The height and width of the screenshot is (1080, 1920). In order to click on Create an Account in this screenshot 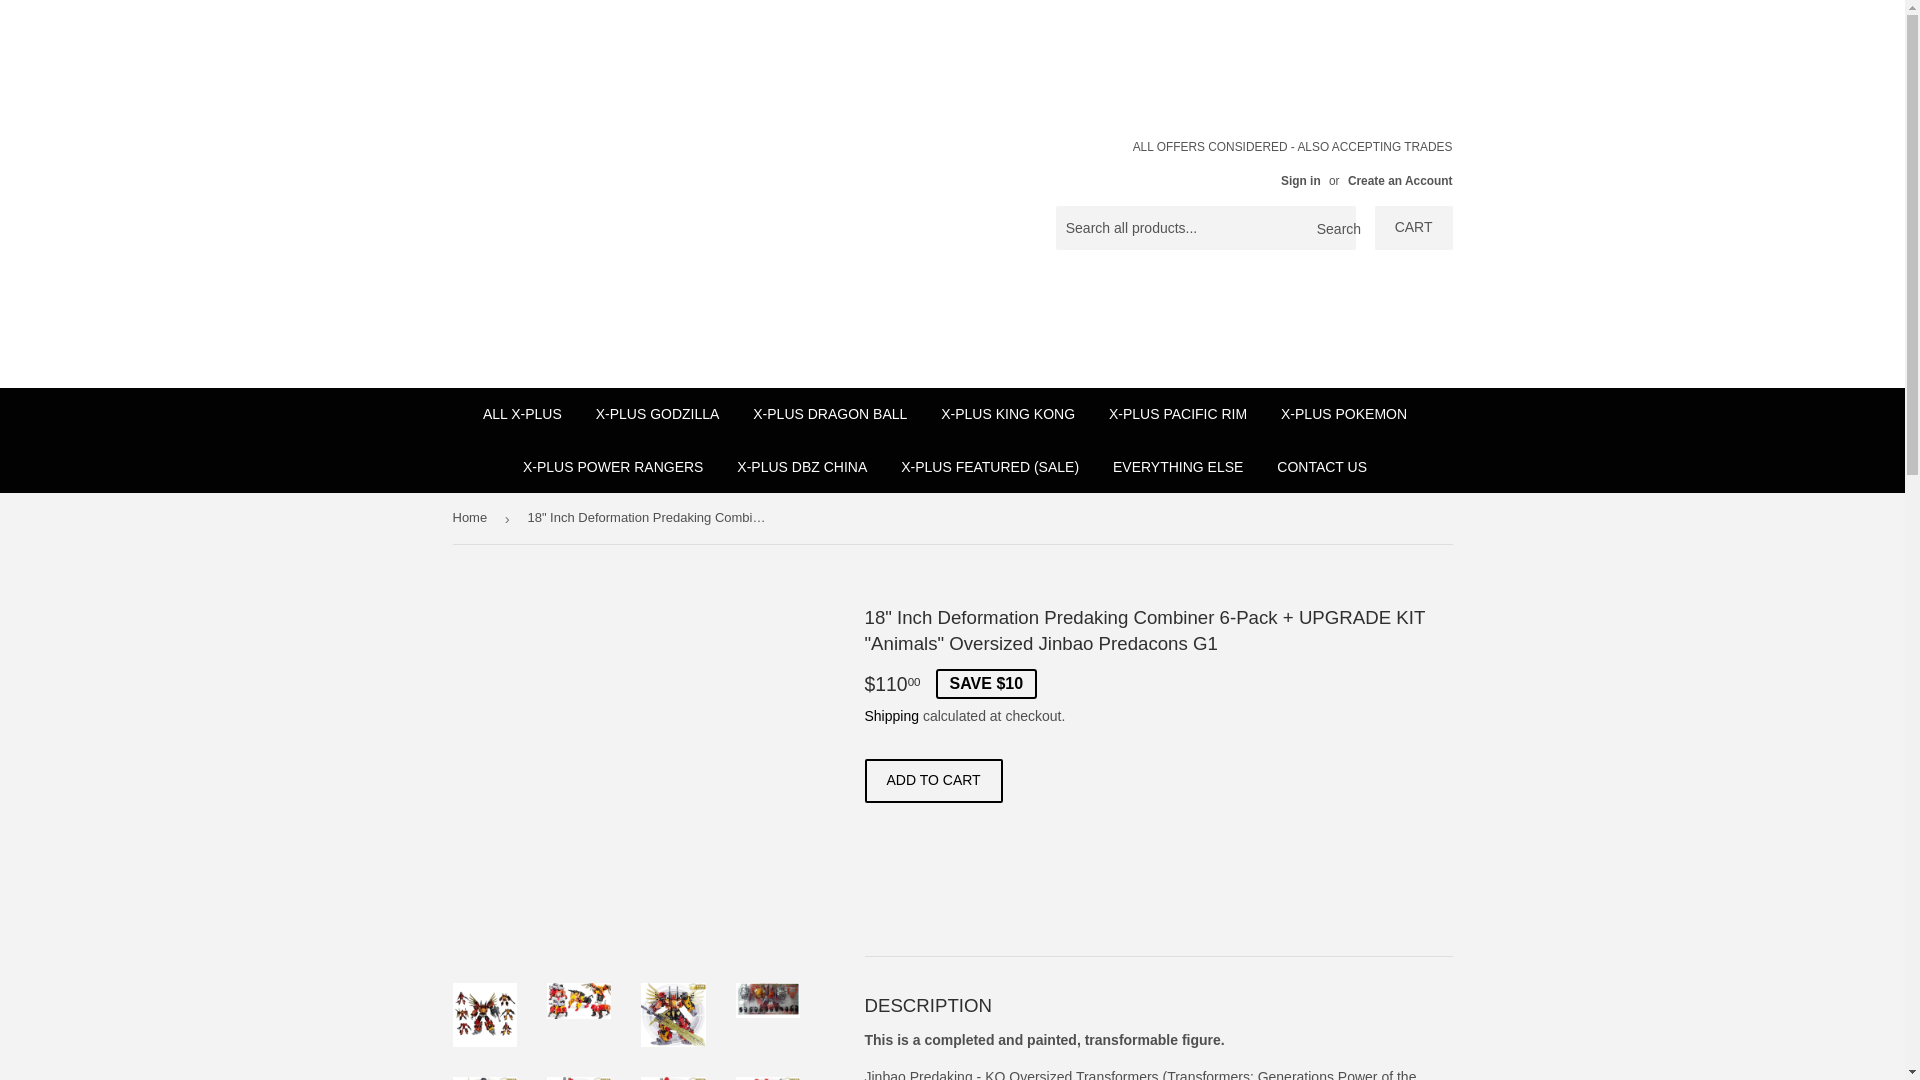, I will do `click(1400, 180)`.